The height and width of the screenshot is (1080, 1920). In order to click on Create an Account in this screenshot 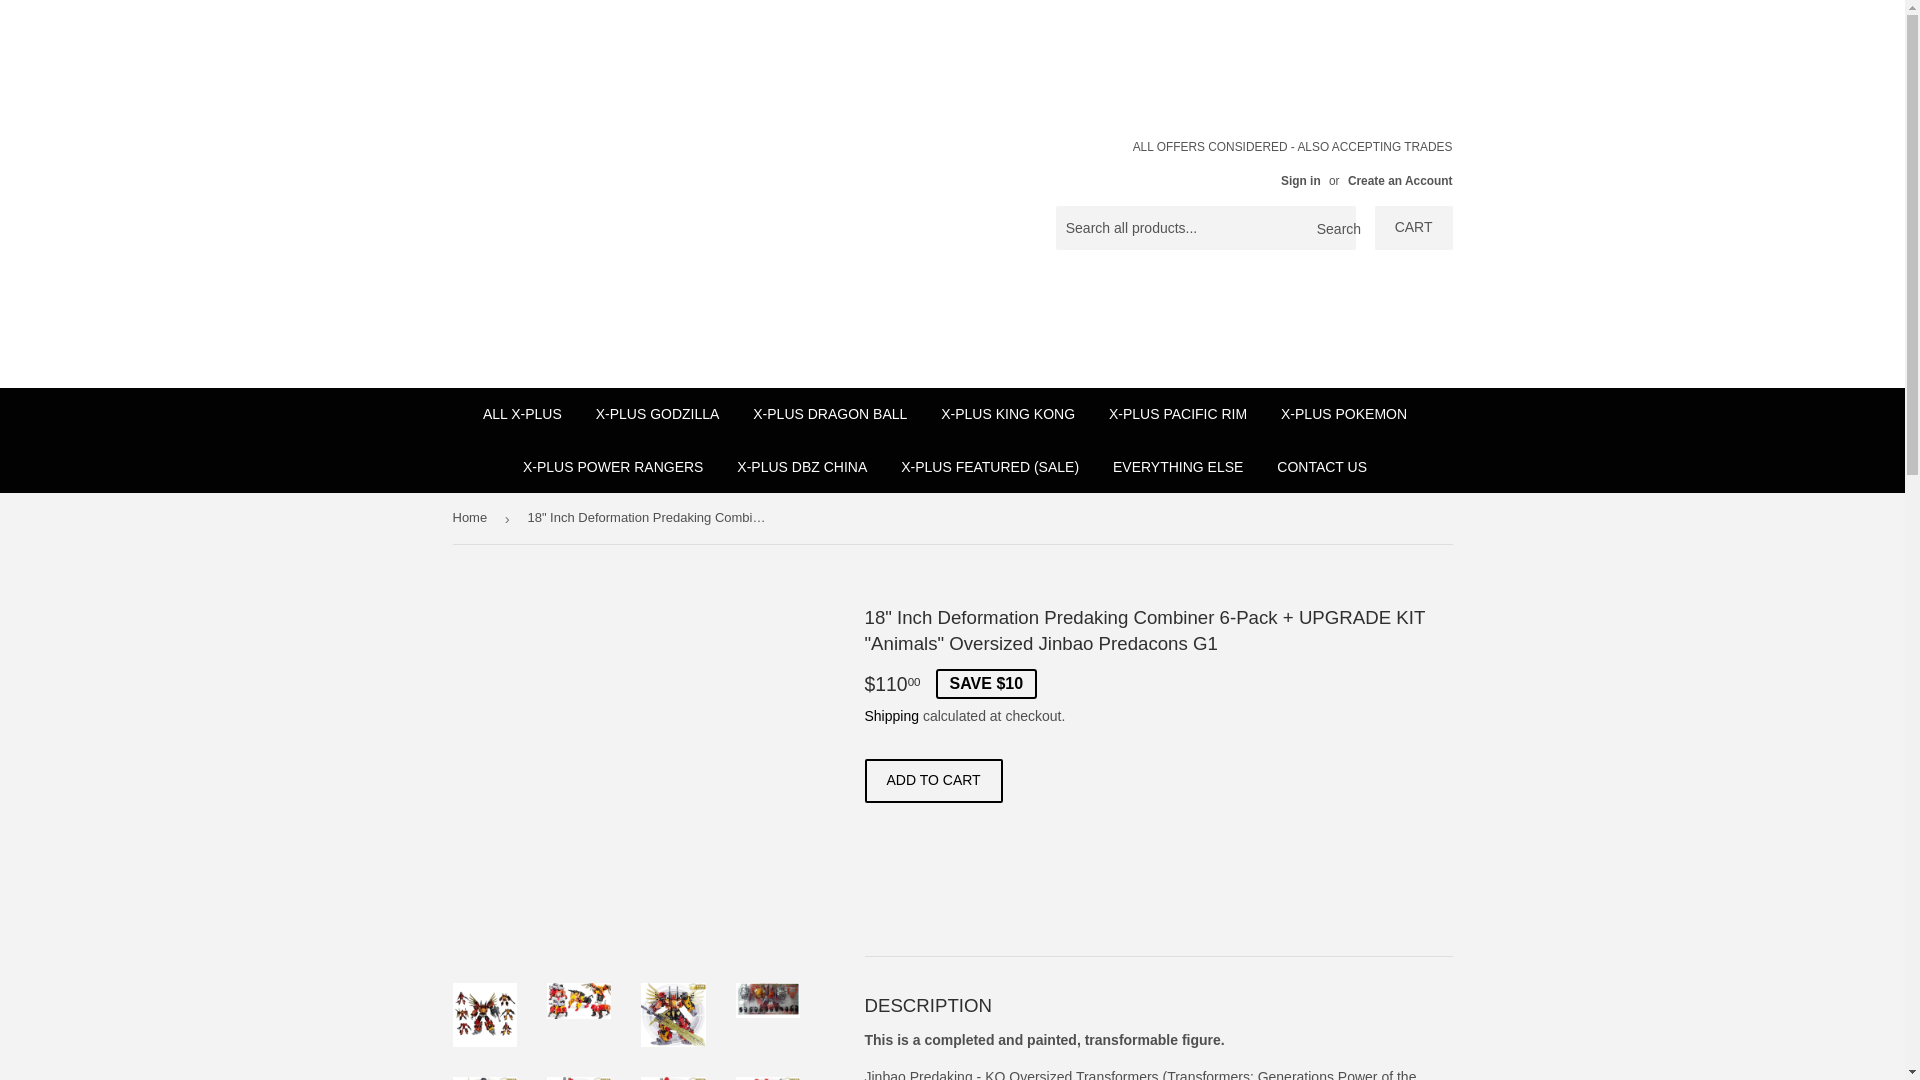, I will do `click(1400, 180)`.